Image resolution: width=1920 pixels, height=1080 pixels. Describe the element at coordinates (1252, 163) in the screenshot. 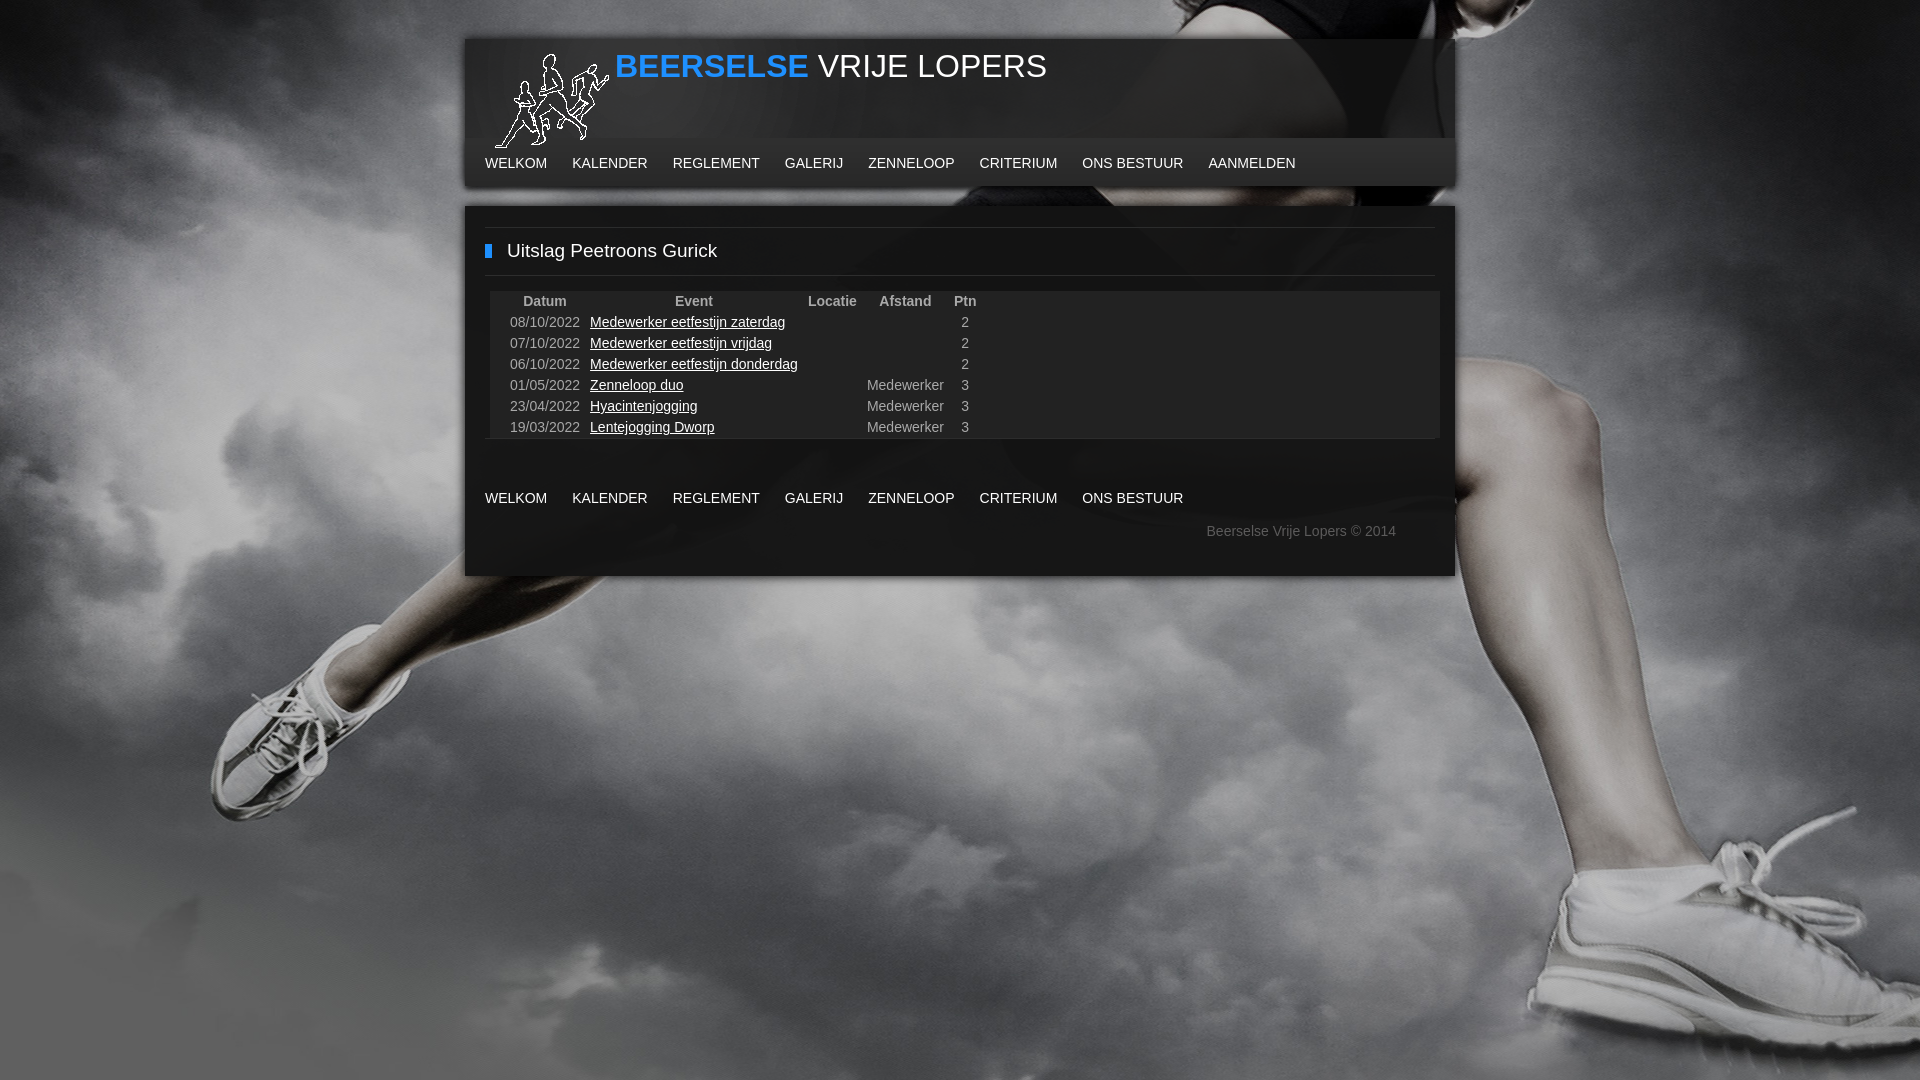

I see `AANMELDEN` at that location.